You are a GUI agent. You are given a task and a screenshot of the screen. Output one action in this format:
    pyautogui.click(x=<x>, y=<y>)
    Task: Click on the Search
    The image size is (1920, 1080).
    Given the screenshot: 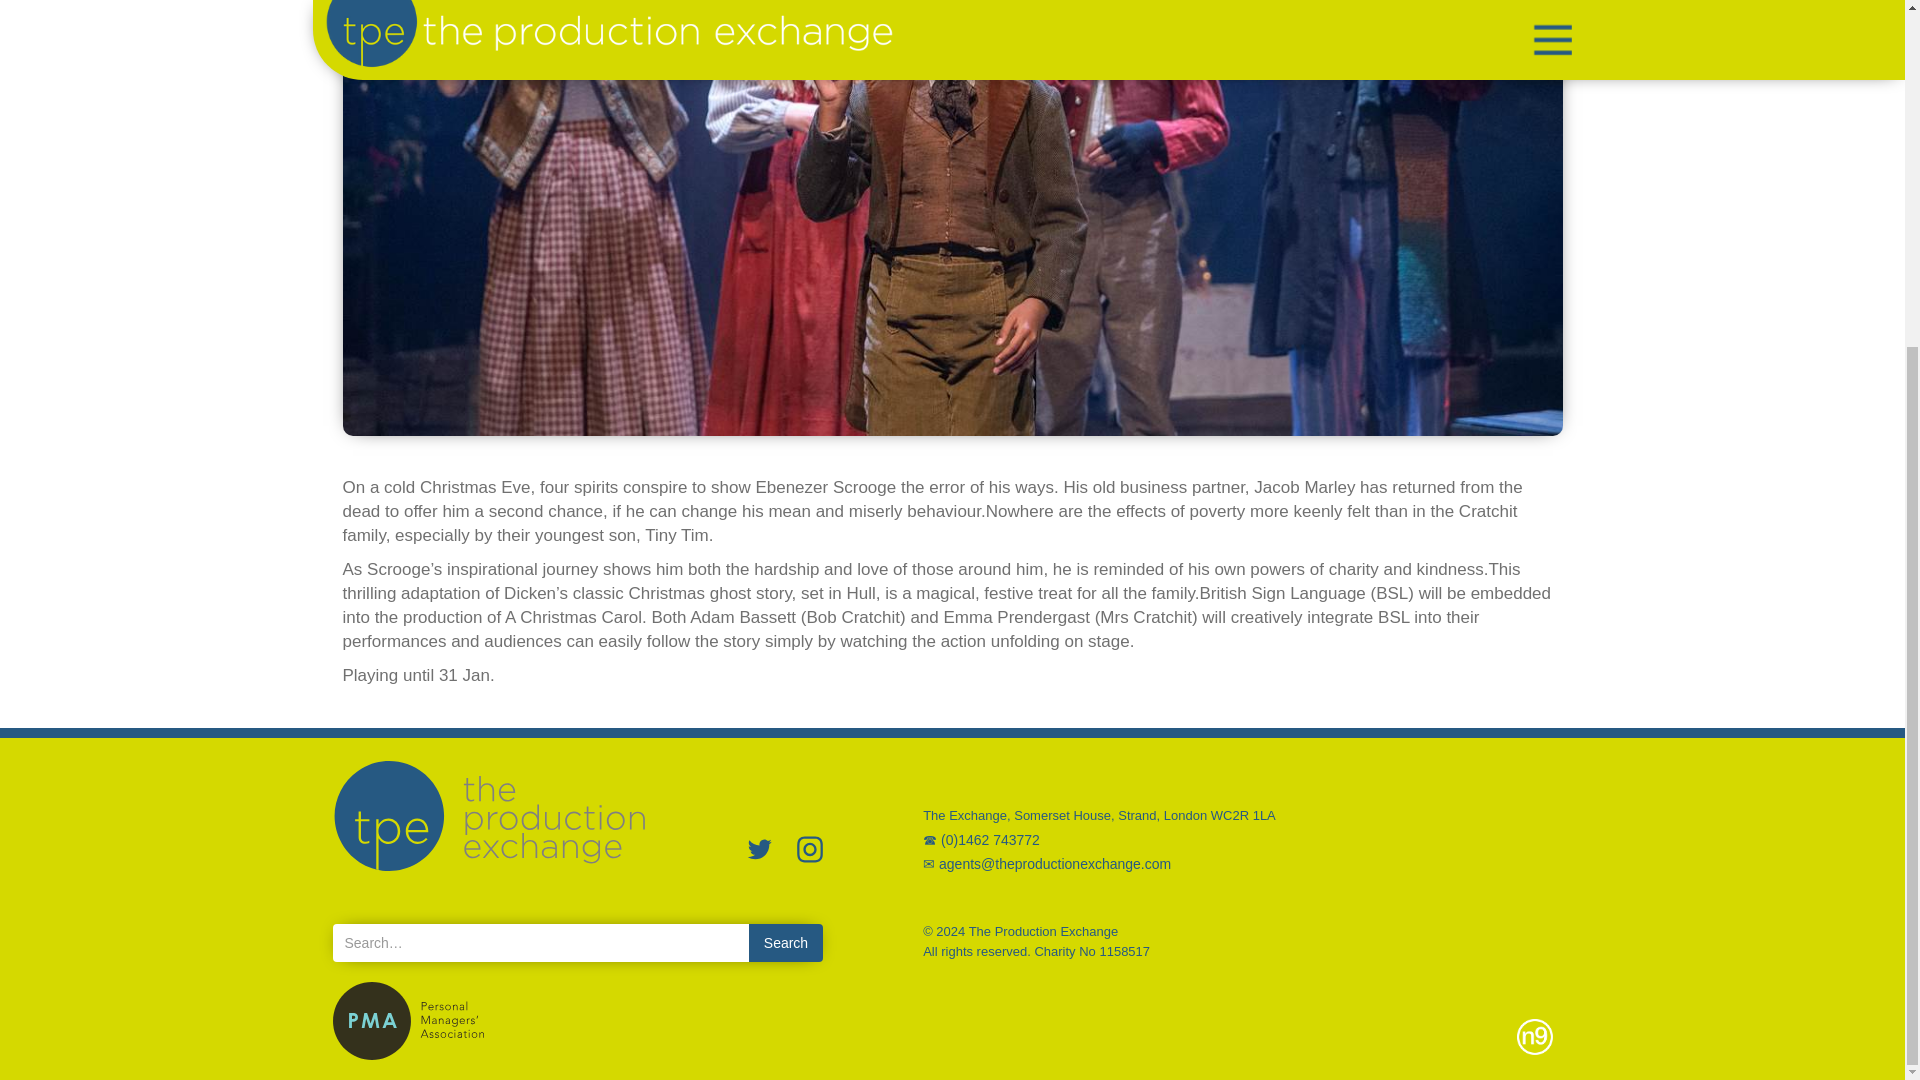 What is the action you would take?
    pyautogui.click(x=786, y=943)
    